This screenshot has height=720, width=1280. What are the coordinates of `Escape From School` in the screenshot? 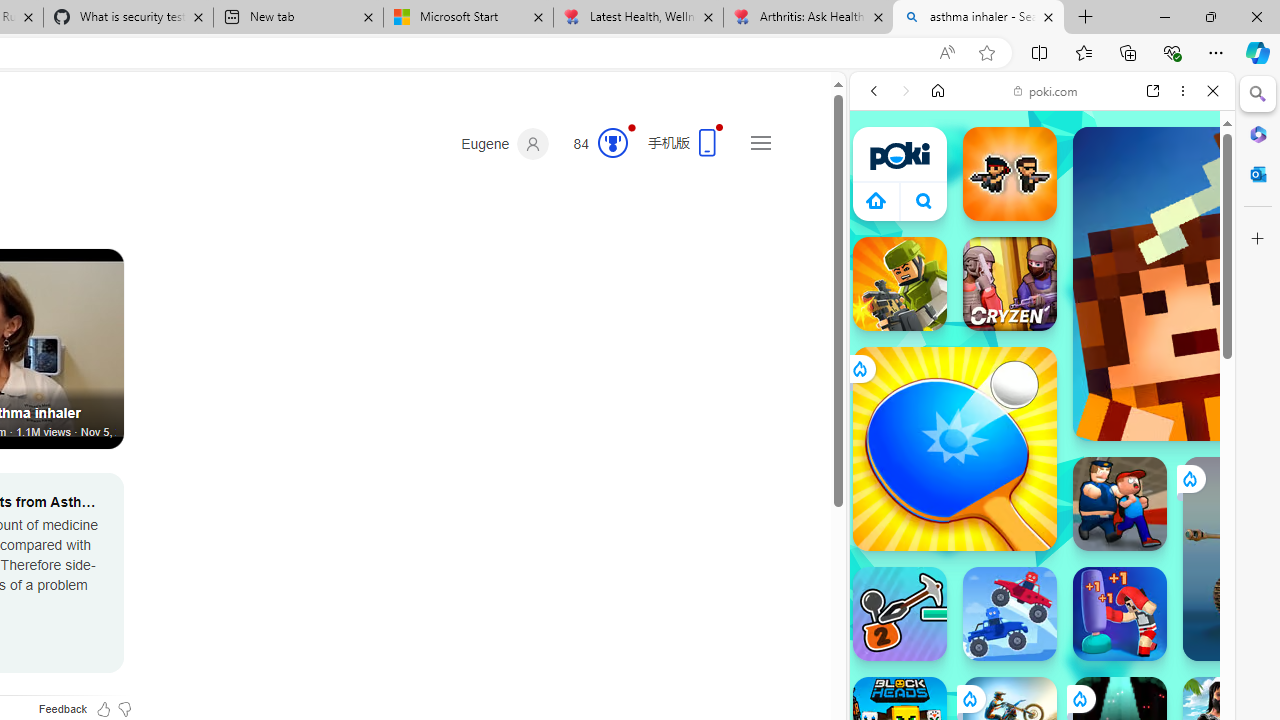 It's located at (1120, 504).